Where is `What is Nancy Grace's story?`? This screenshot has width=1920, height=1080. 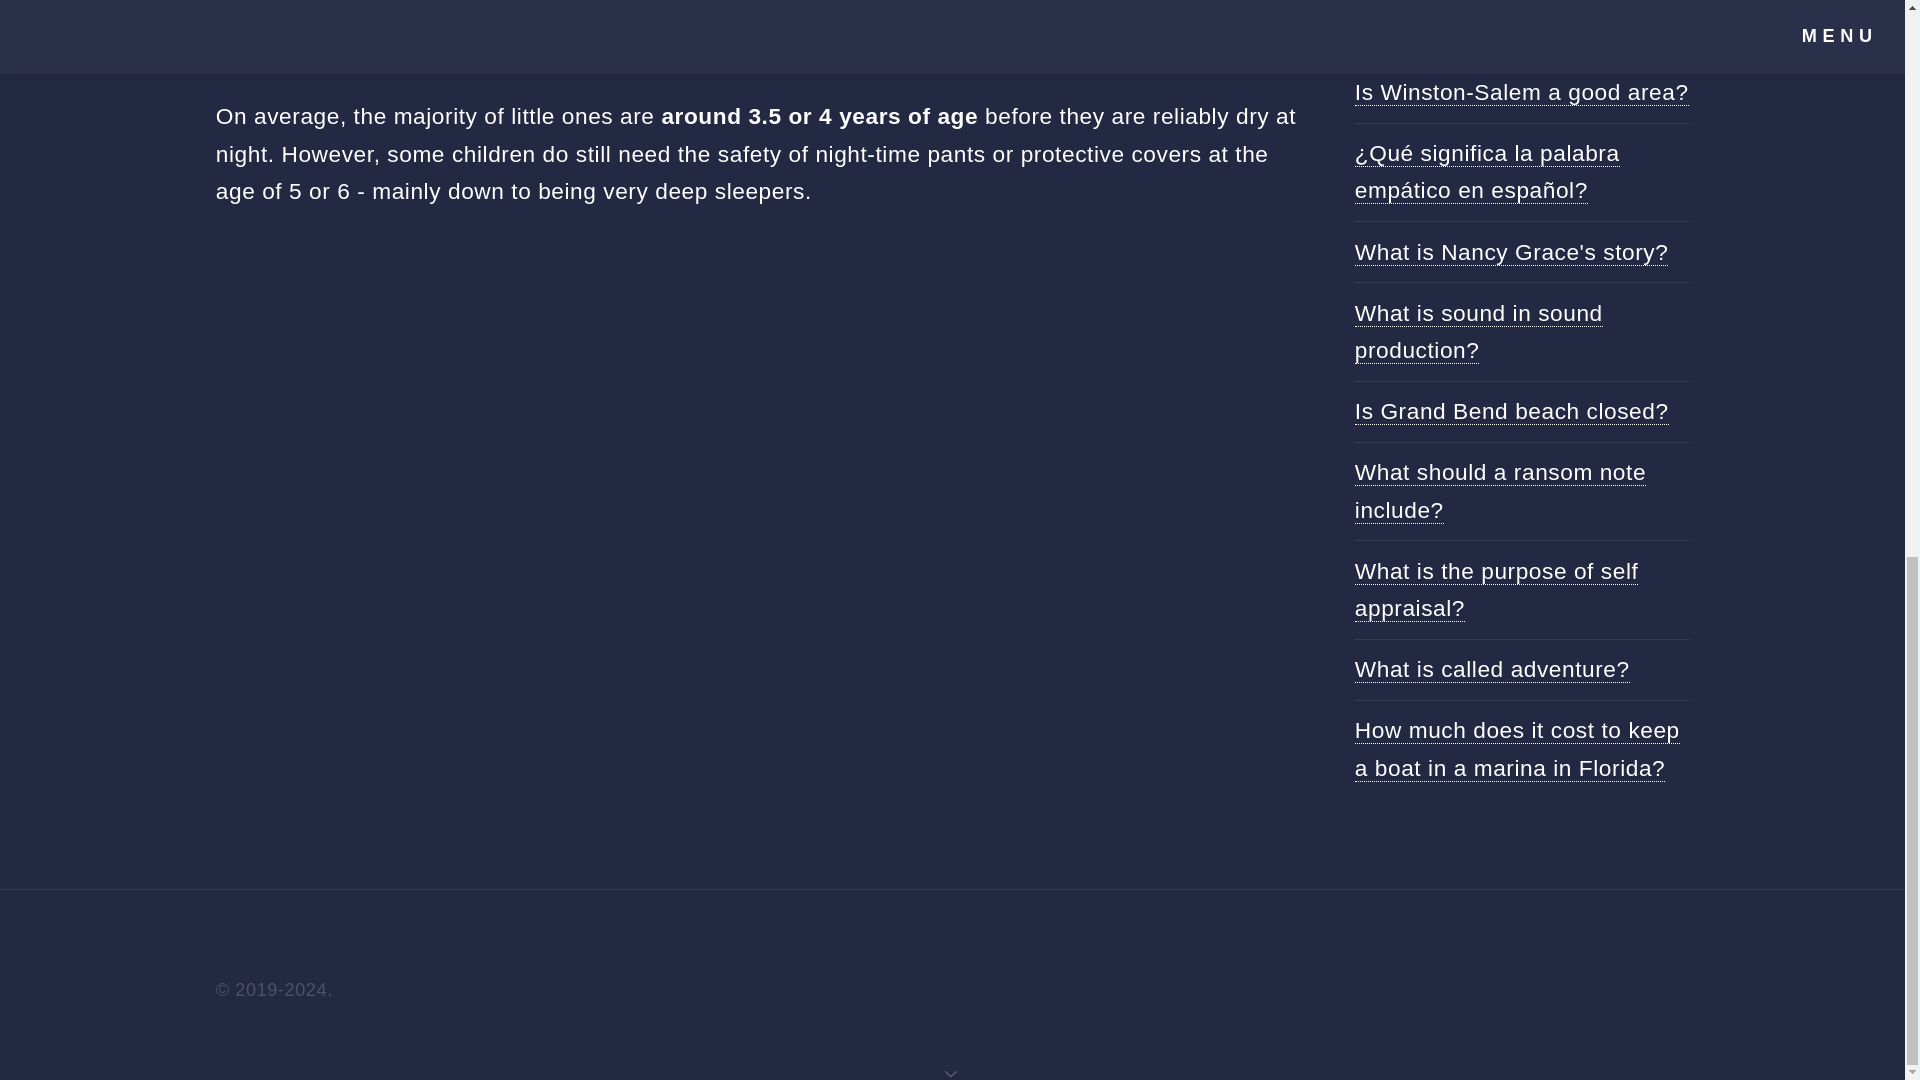
What is Nancy Grace's story? is located at coordinates (1512, 252).